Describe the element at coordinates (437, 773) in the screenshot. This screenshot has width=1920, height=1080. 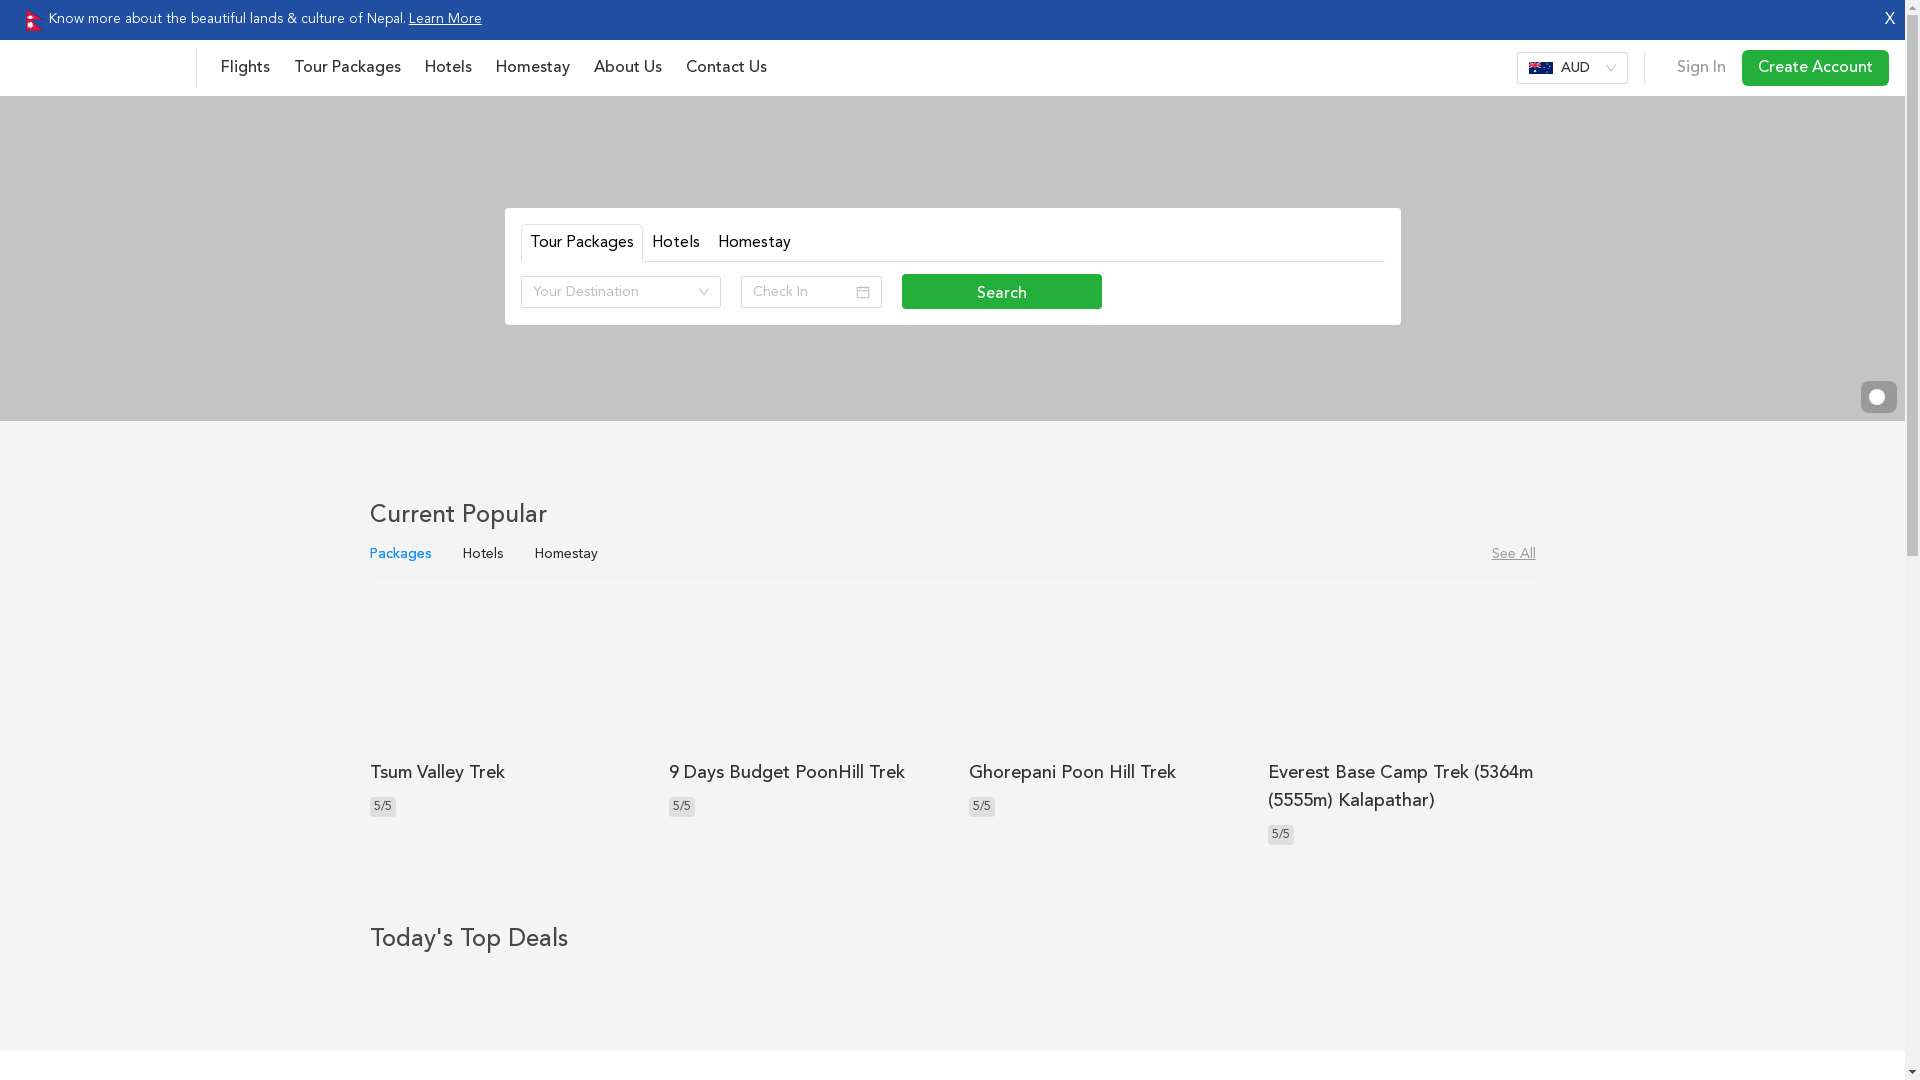
I see `Tsum Valley Trek` at that location.